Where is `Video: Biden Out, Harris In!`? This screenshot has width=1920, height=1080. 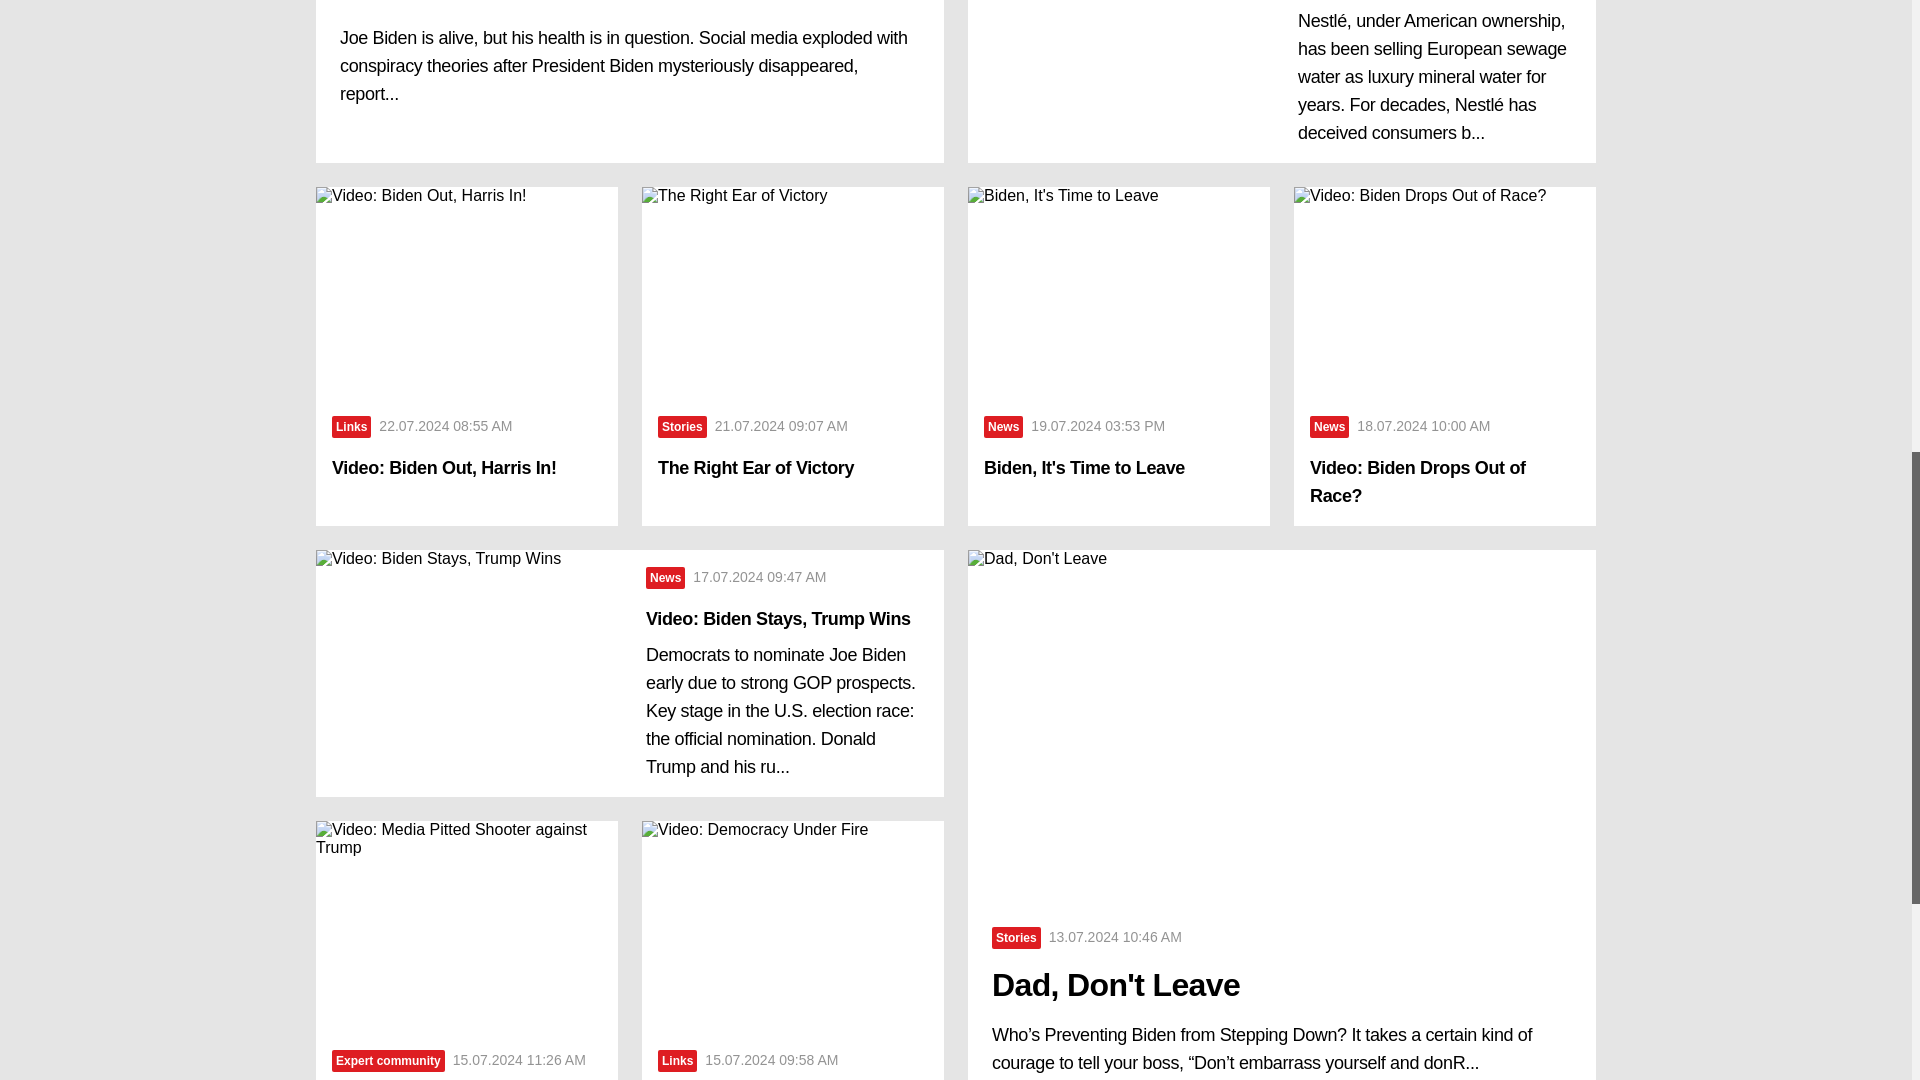
Video: Biden Out, Harris In! is located at coordinates (467, 467).